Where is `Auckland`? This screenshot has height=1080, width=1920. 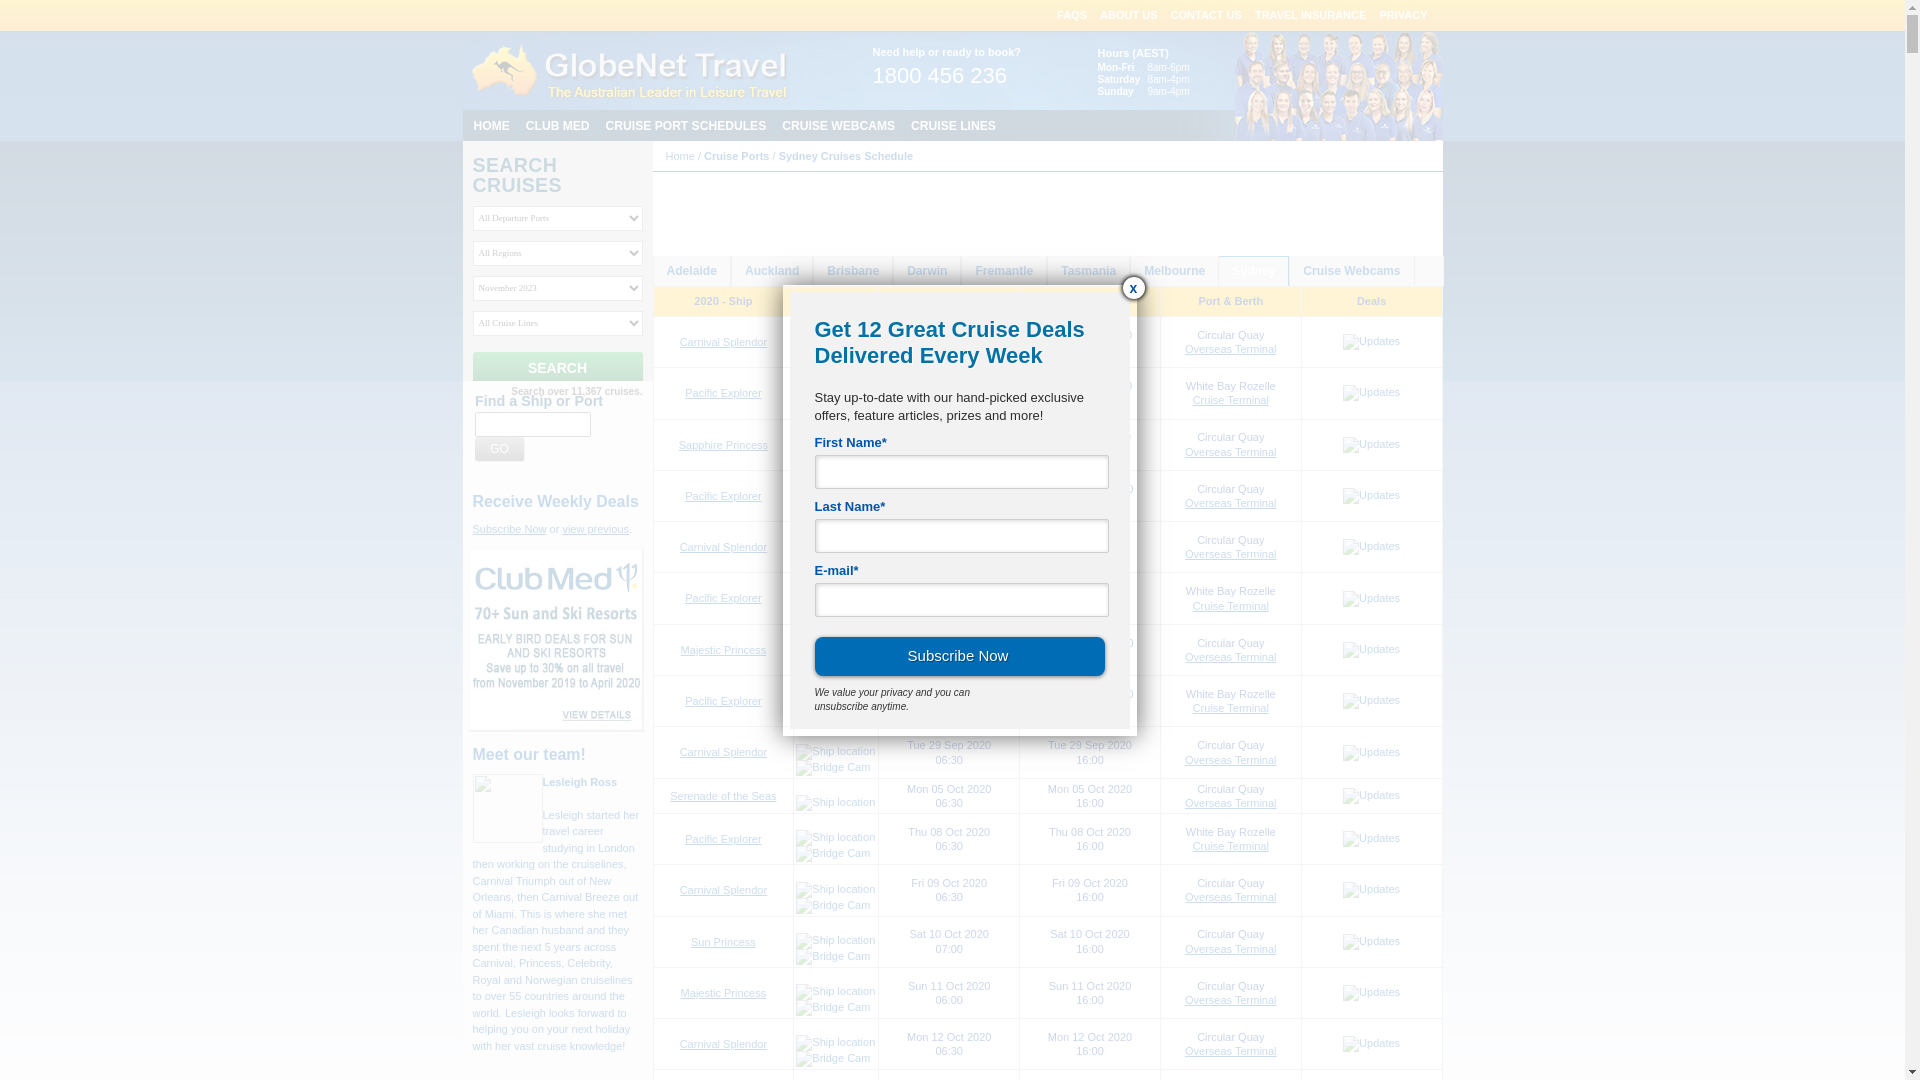 Auckland is located at coordinates (772, 272).